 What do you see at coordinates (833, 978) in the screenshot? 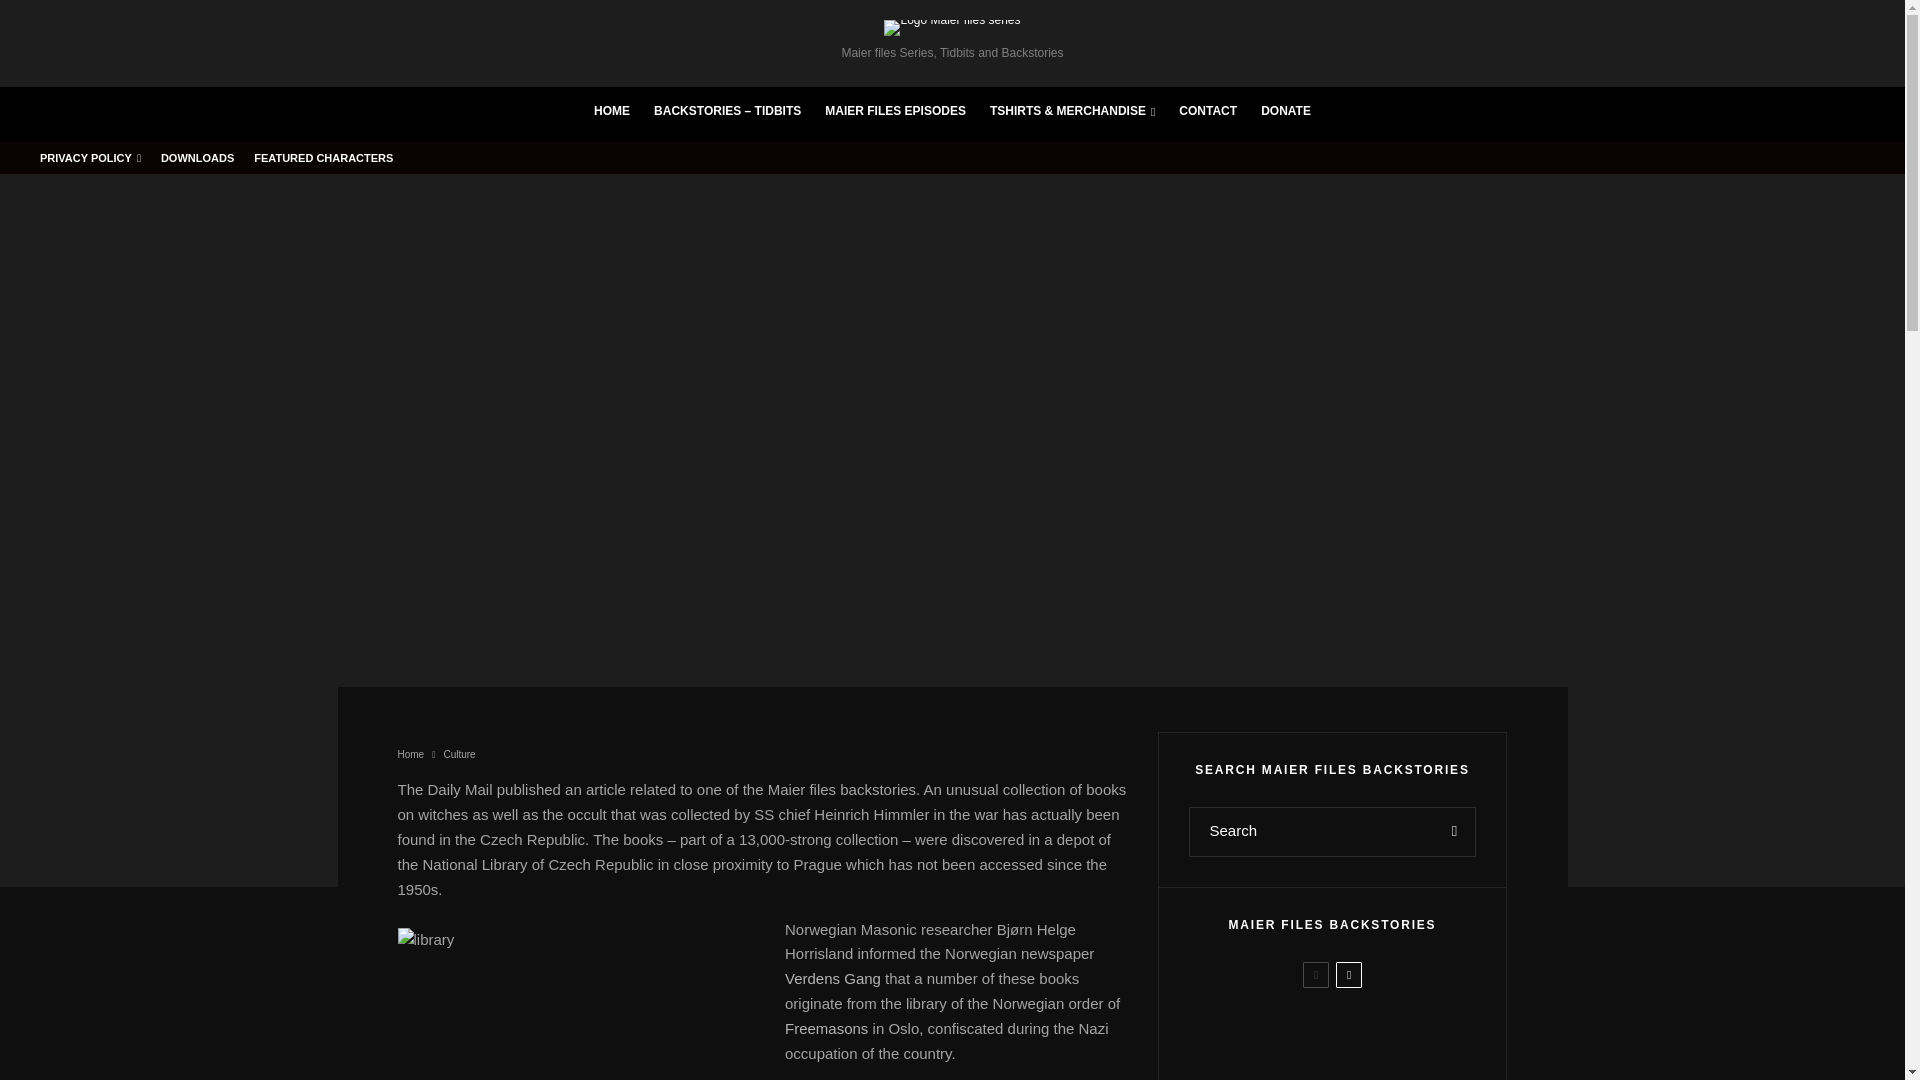
I see `Verdens Gang` at bounding box center [833, 978].